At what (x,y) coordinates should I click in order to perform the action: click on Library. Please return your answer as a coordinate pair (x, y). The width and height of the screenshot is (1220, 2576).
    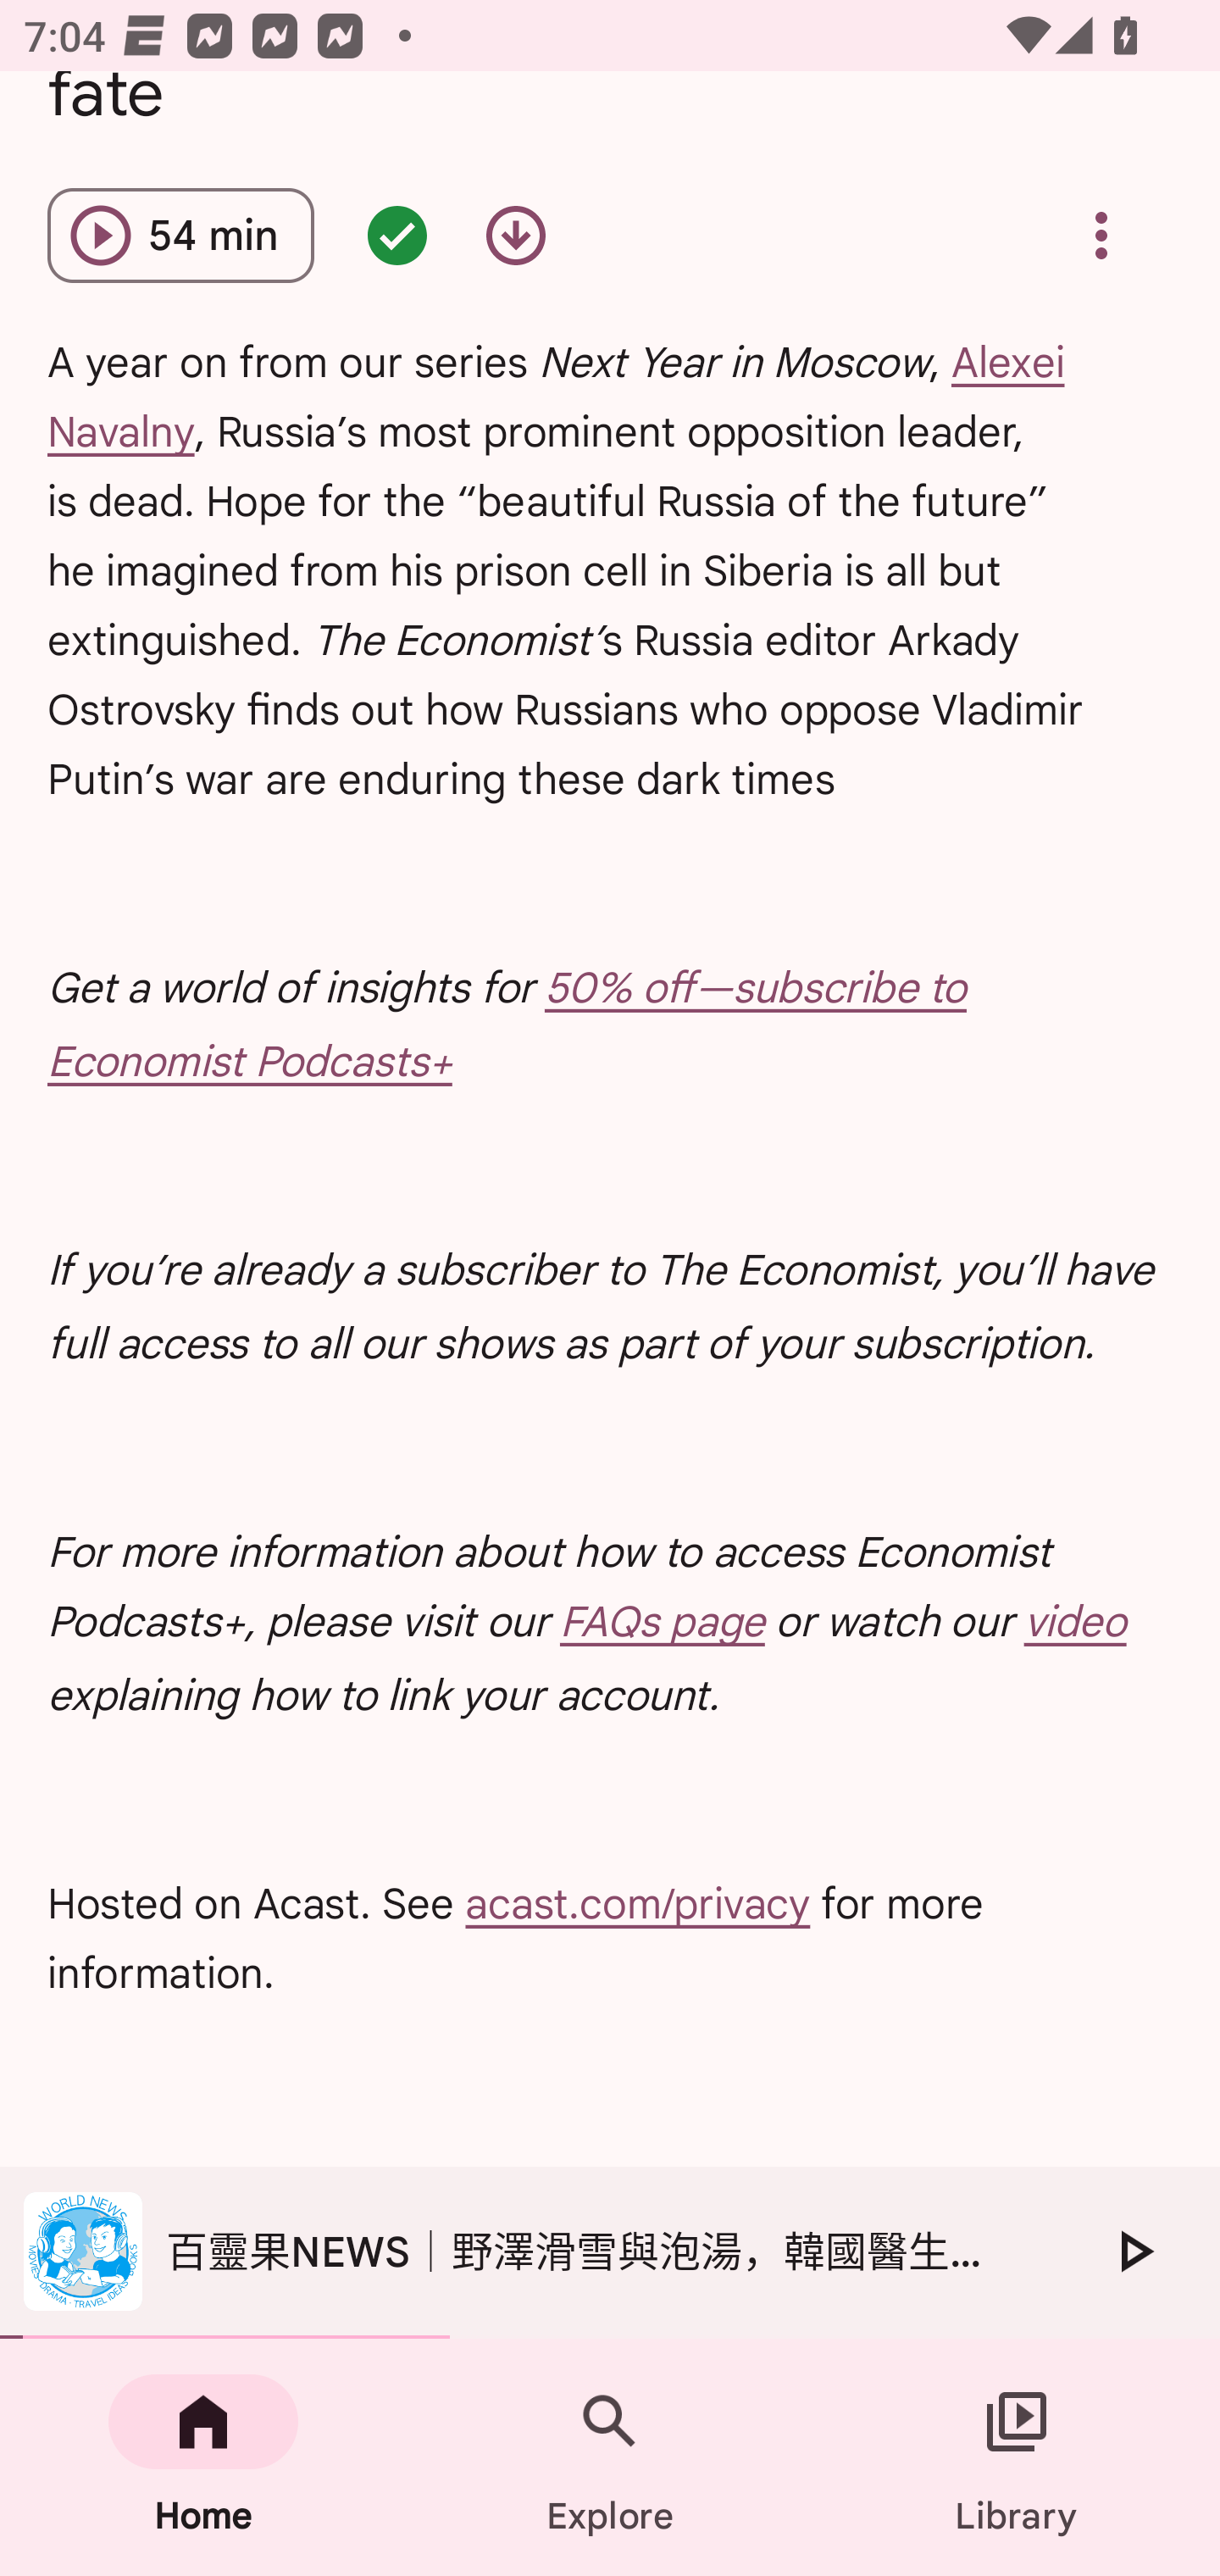
    Looking at the image, I should click on (1017, 2457).